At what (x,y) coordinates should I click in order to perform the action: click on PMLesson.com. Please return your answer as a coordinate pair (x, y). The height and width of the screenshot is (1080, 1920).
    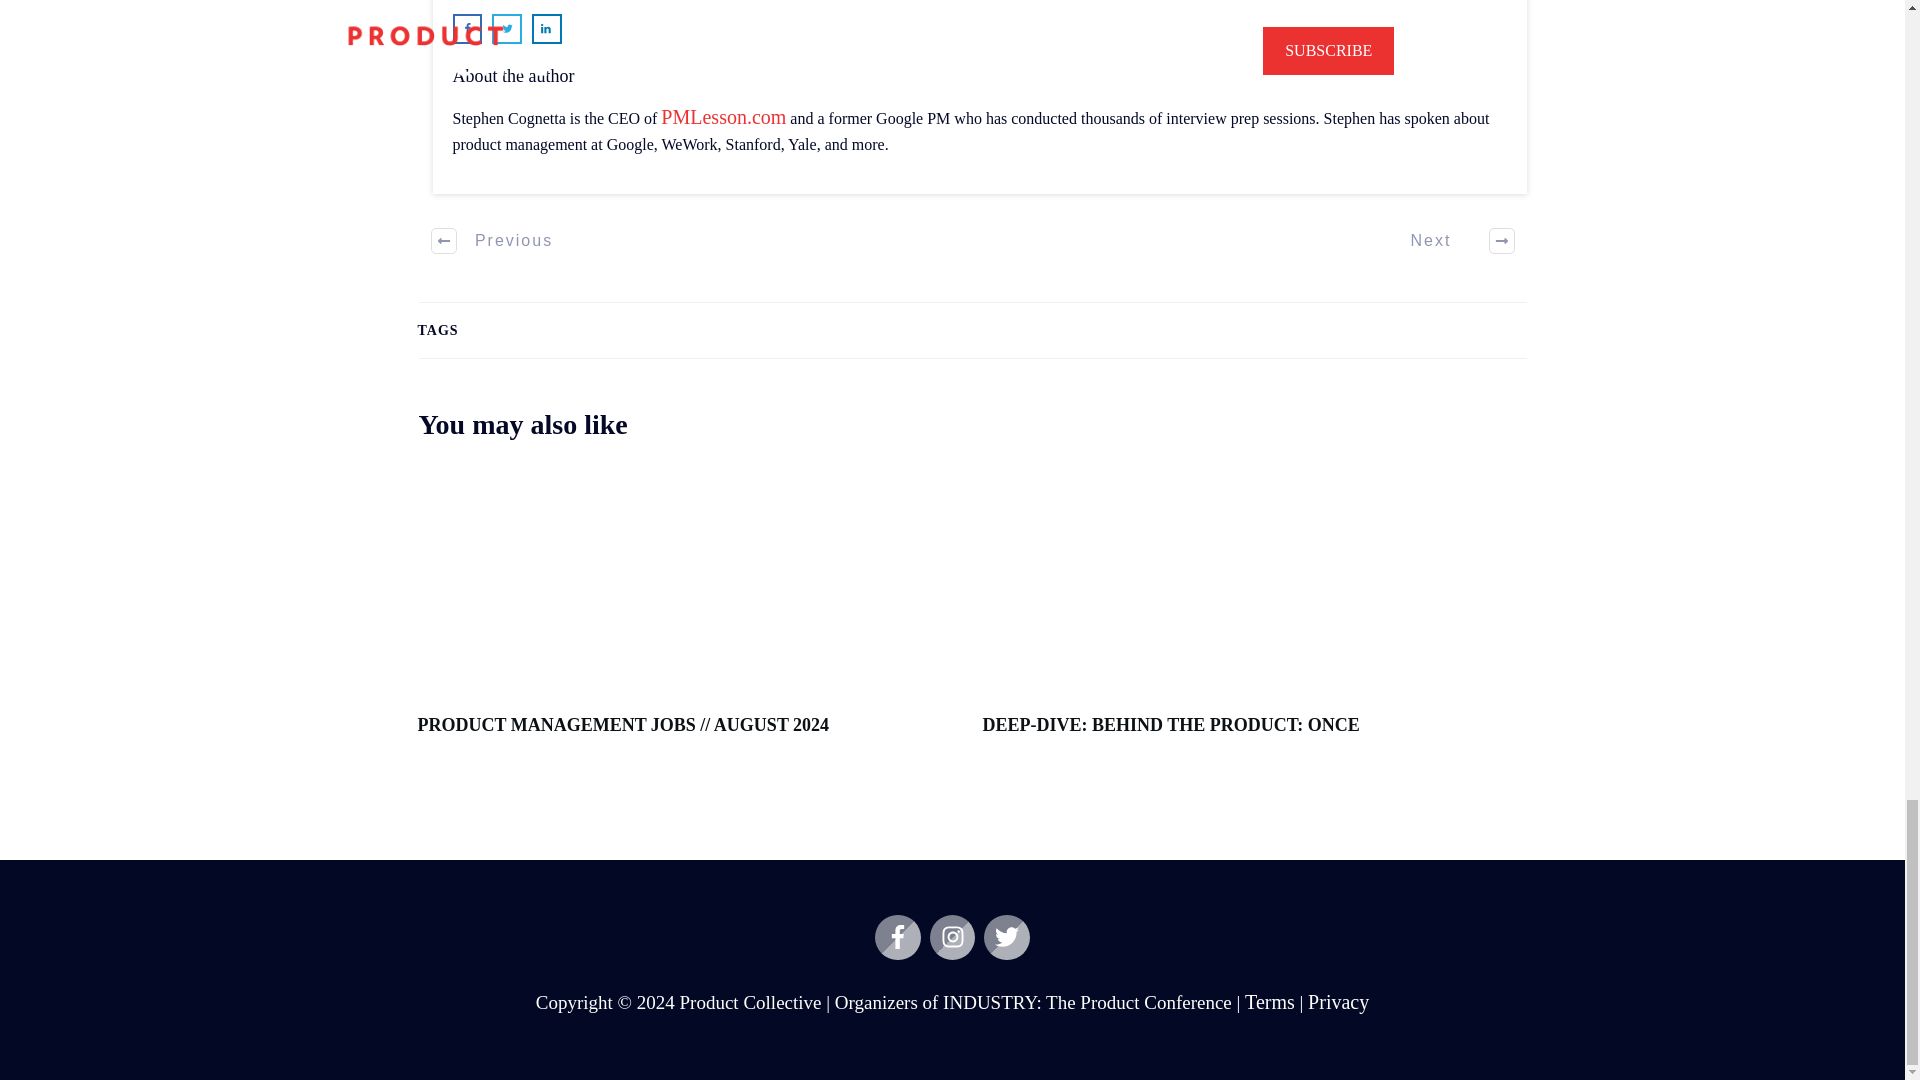
    Looking at the image, I should click on (722, 116).